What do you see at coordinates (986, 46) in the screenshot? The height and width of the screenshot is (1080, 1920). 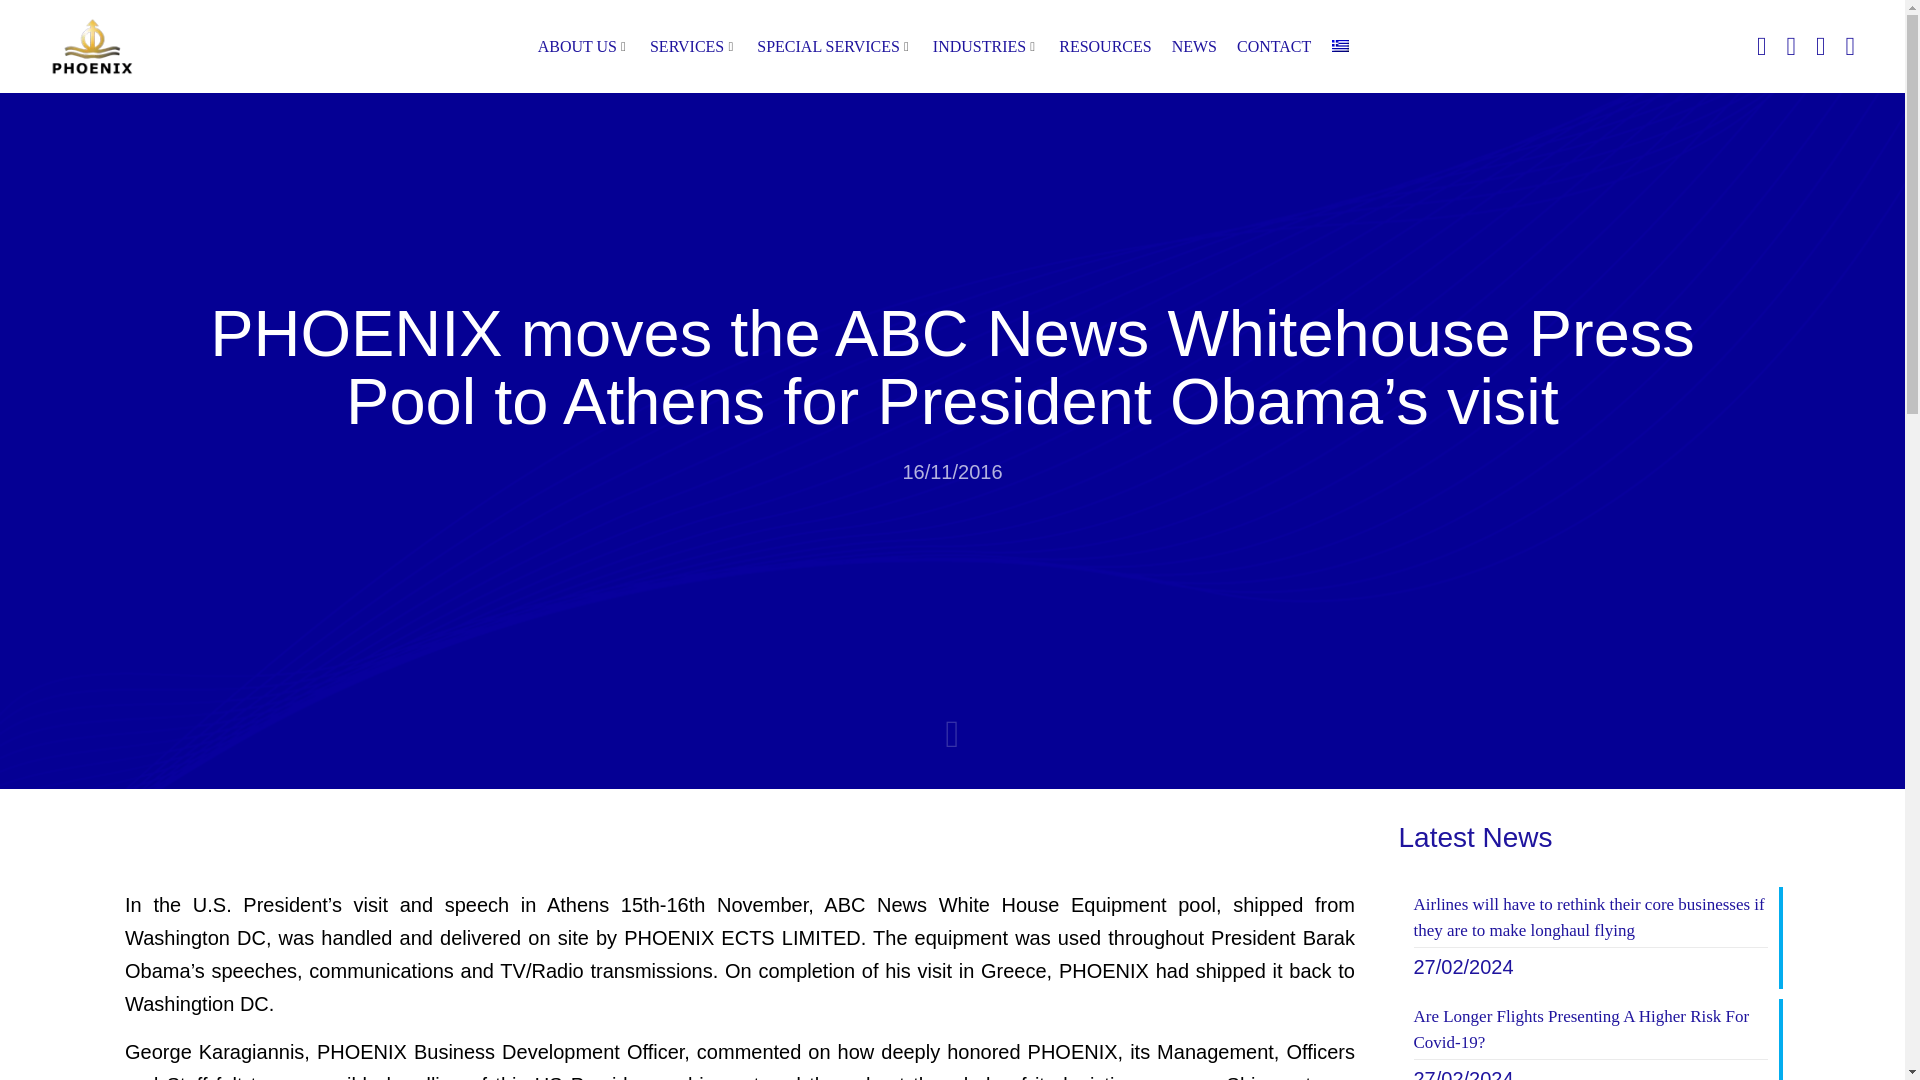 I see `INDUSTRIES` at bounding box center [986, 46].